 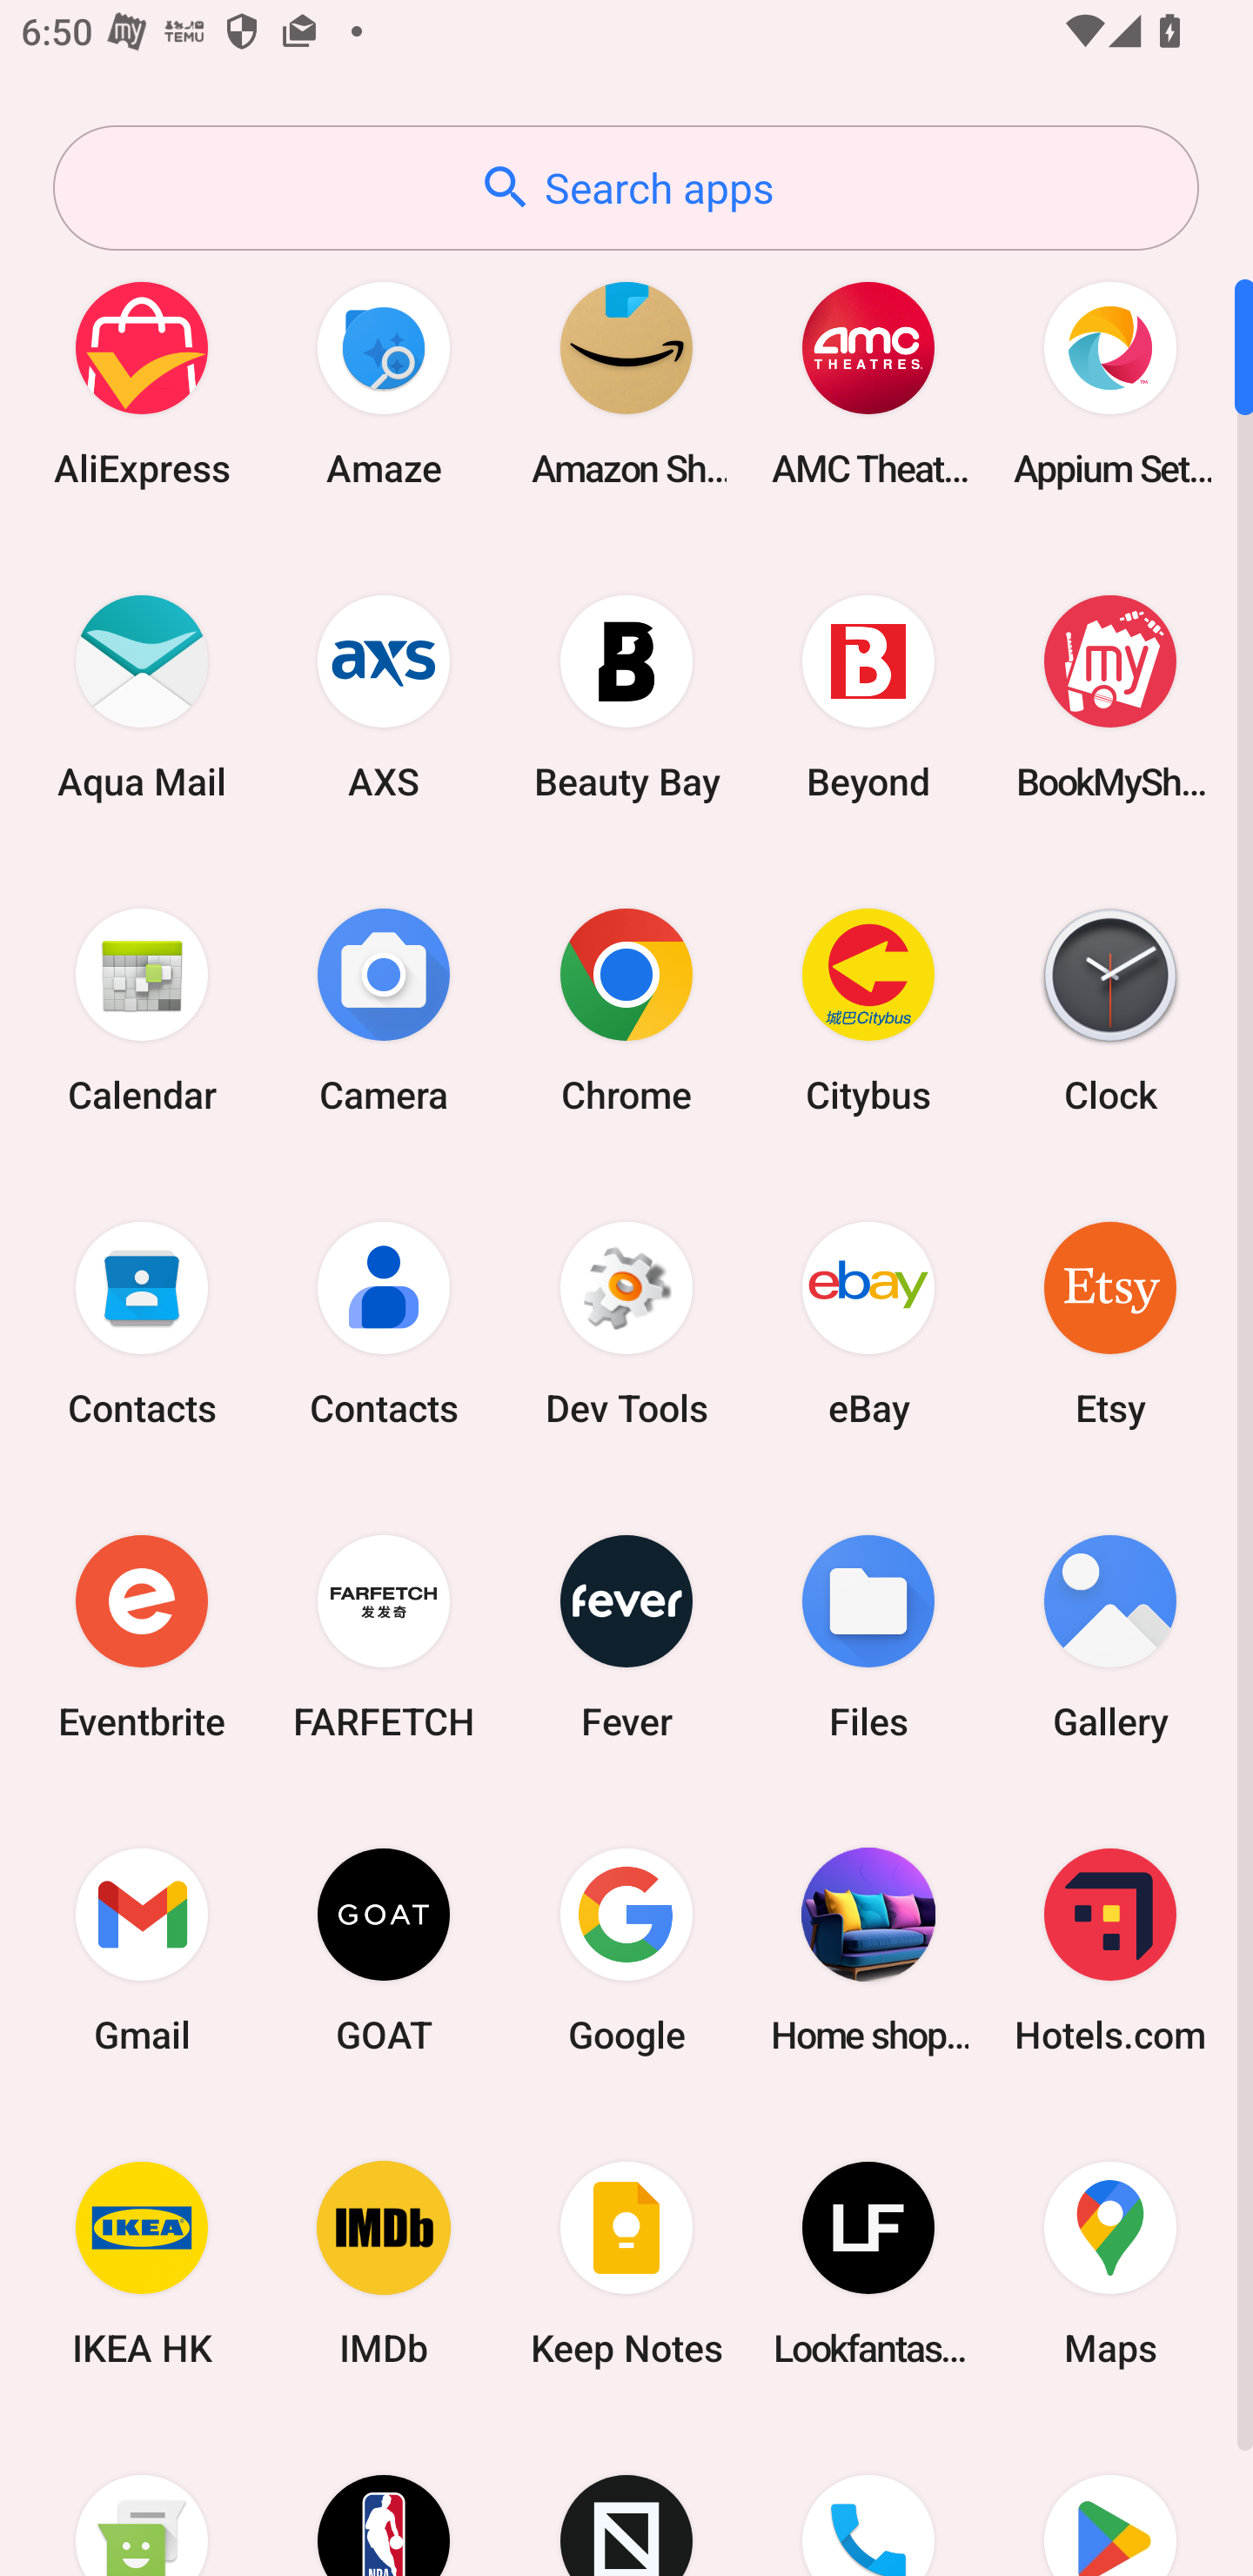 What do you see at coordinates (868, 1010) in the screenshot?
I see `Citybus` at bounding box center [868, 1010].